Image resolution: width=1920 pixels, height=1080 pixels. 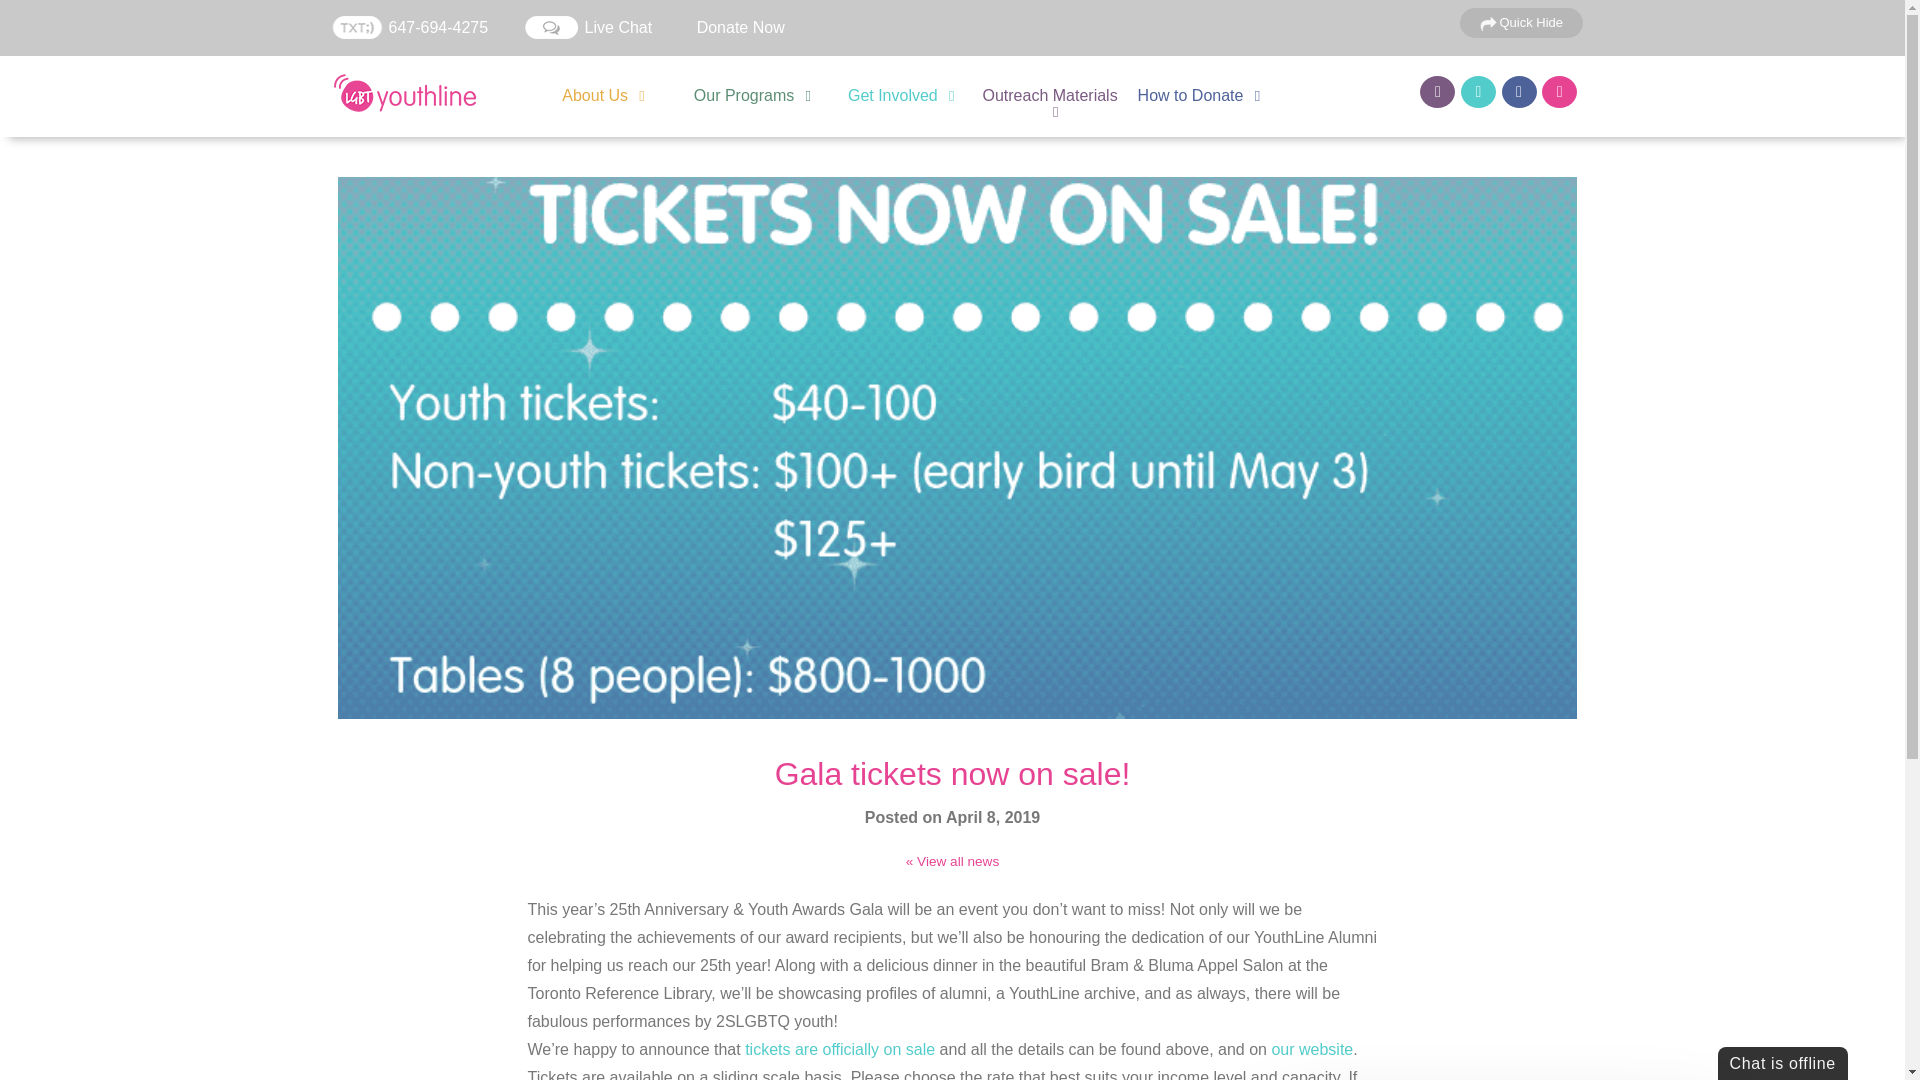 What do you see at coordinates (1312, 1050) in the screenshot?
I see `our website` at bounding box center [1312, 1050].